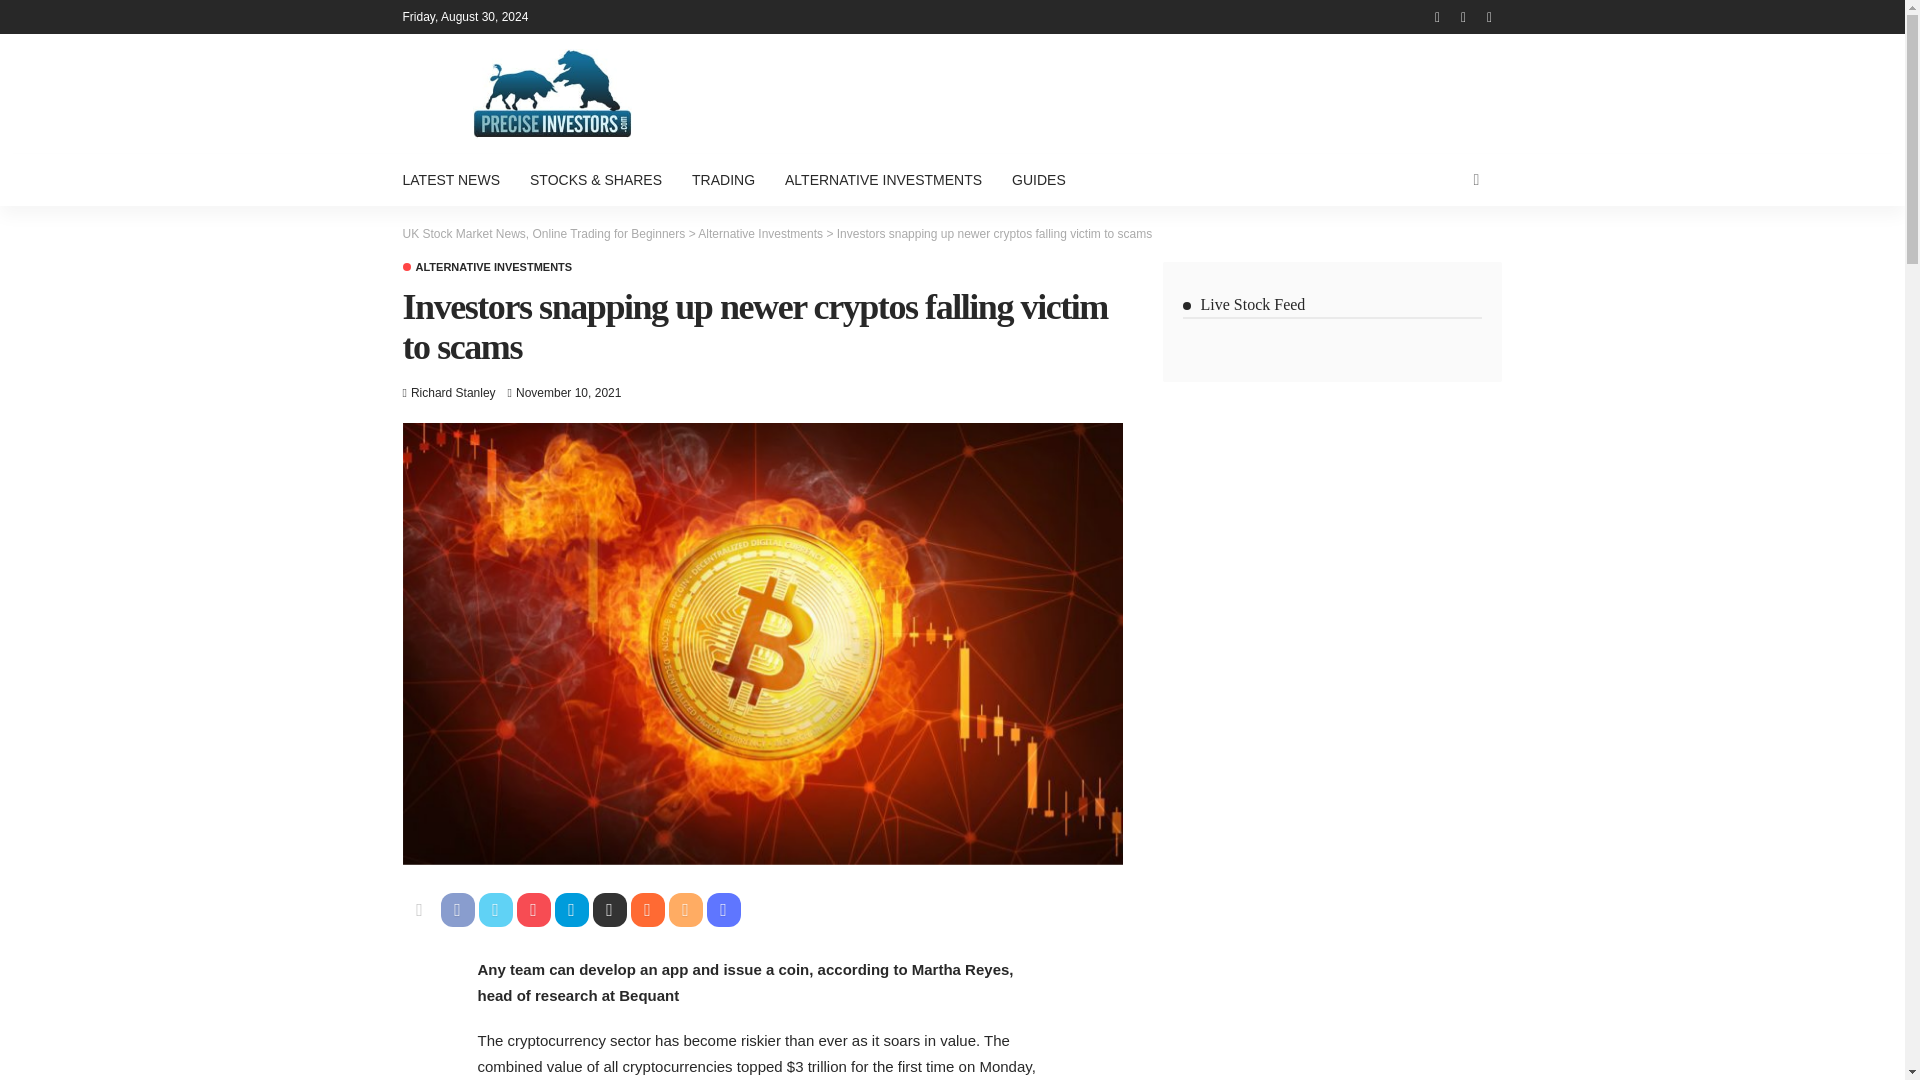 This screenshot has width=1920, height=1080. Describe the element at coordinates (486, 268) in the screenshot. I see `ALTERNATIVE INVESTMENTS` at that location.